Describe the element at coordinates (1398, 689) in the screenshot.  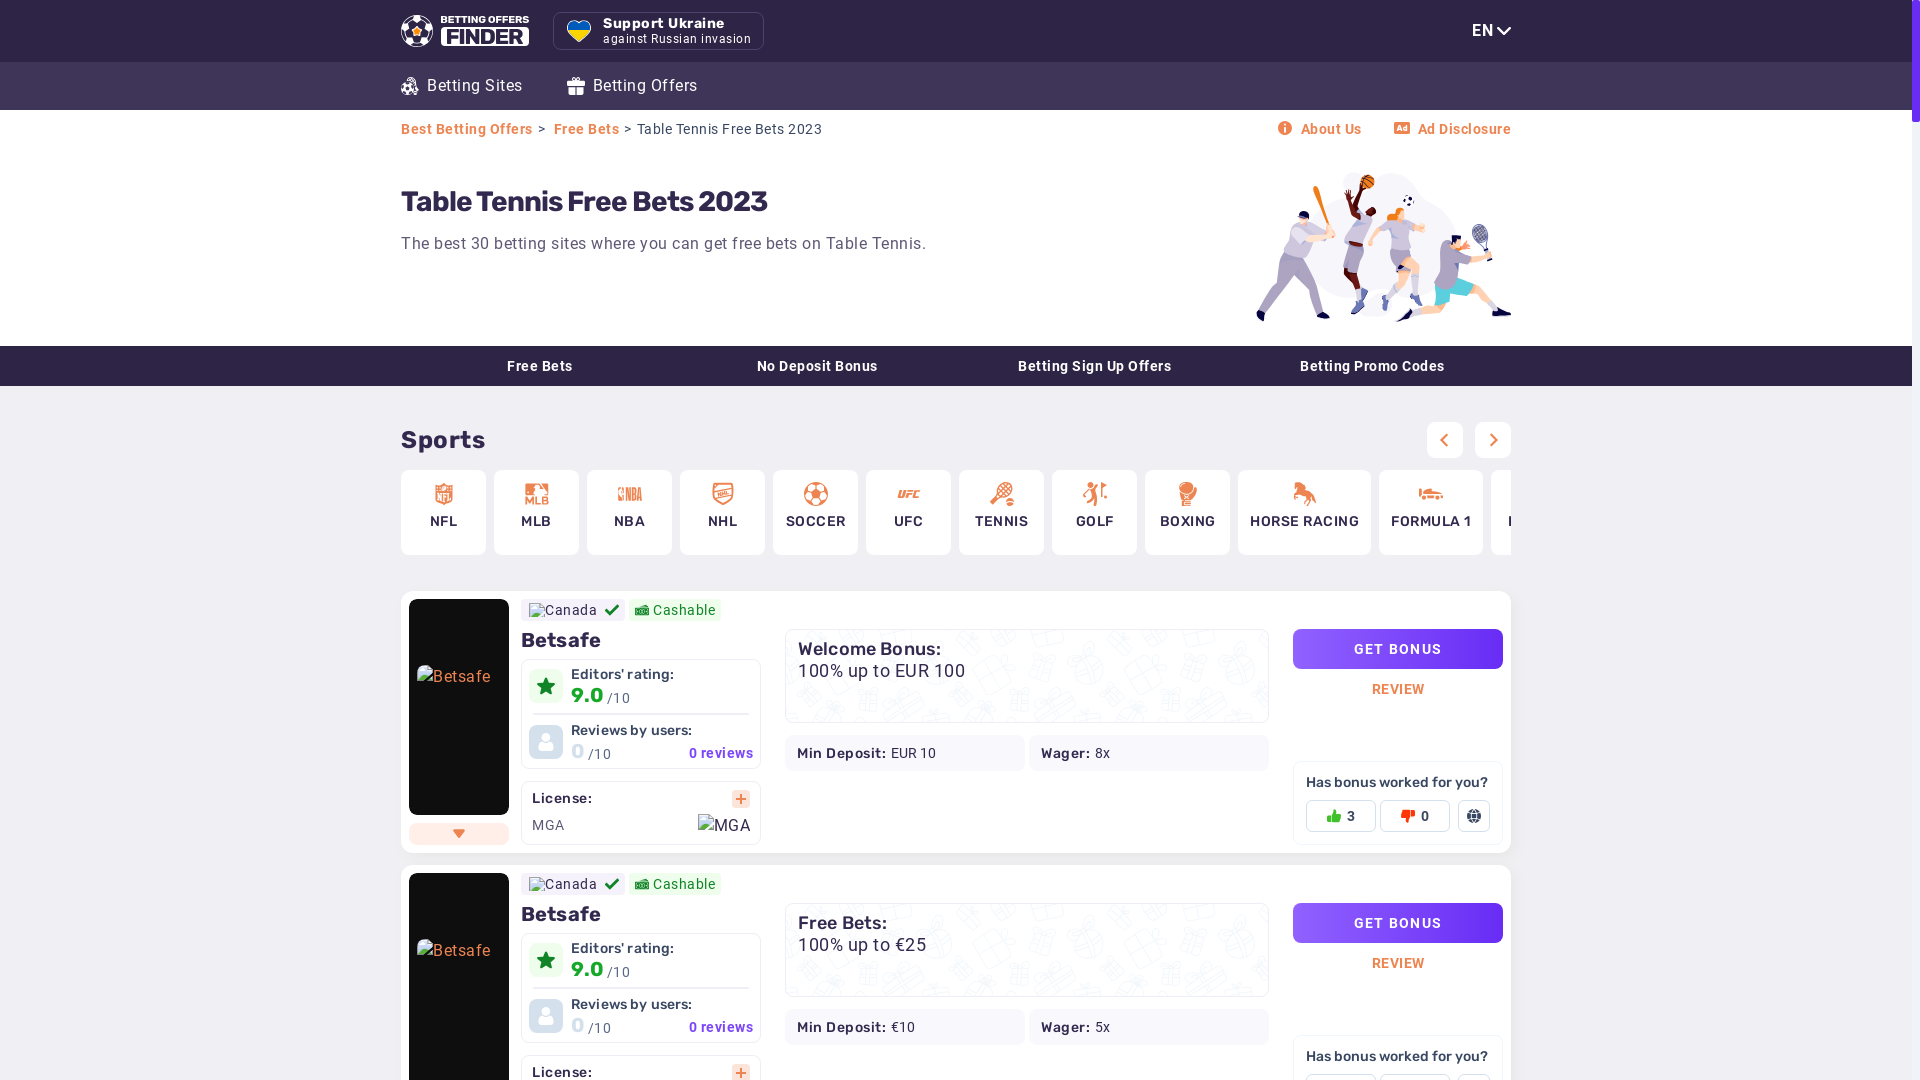
I see `REVIEW` at that location.